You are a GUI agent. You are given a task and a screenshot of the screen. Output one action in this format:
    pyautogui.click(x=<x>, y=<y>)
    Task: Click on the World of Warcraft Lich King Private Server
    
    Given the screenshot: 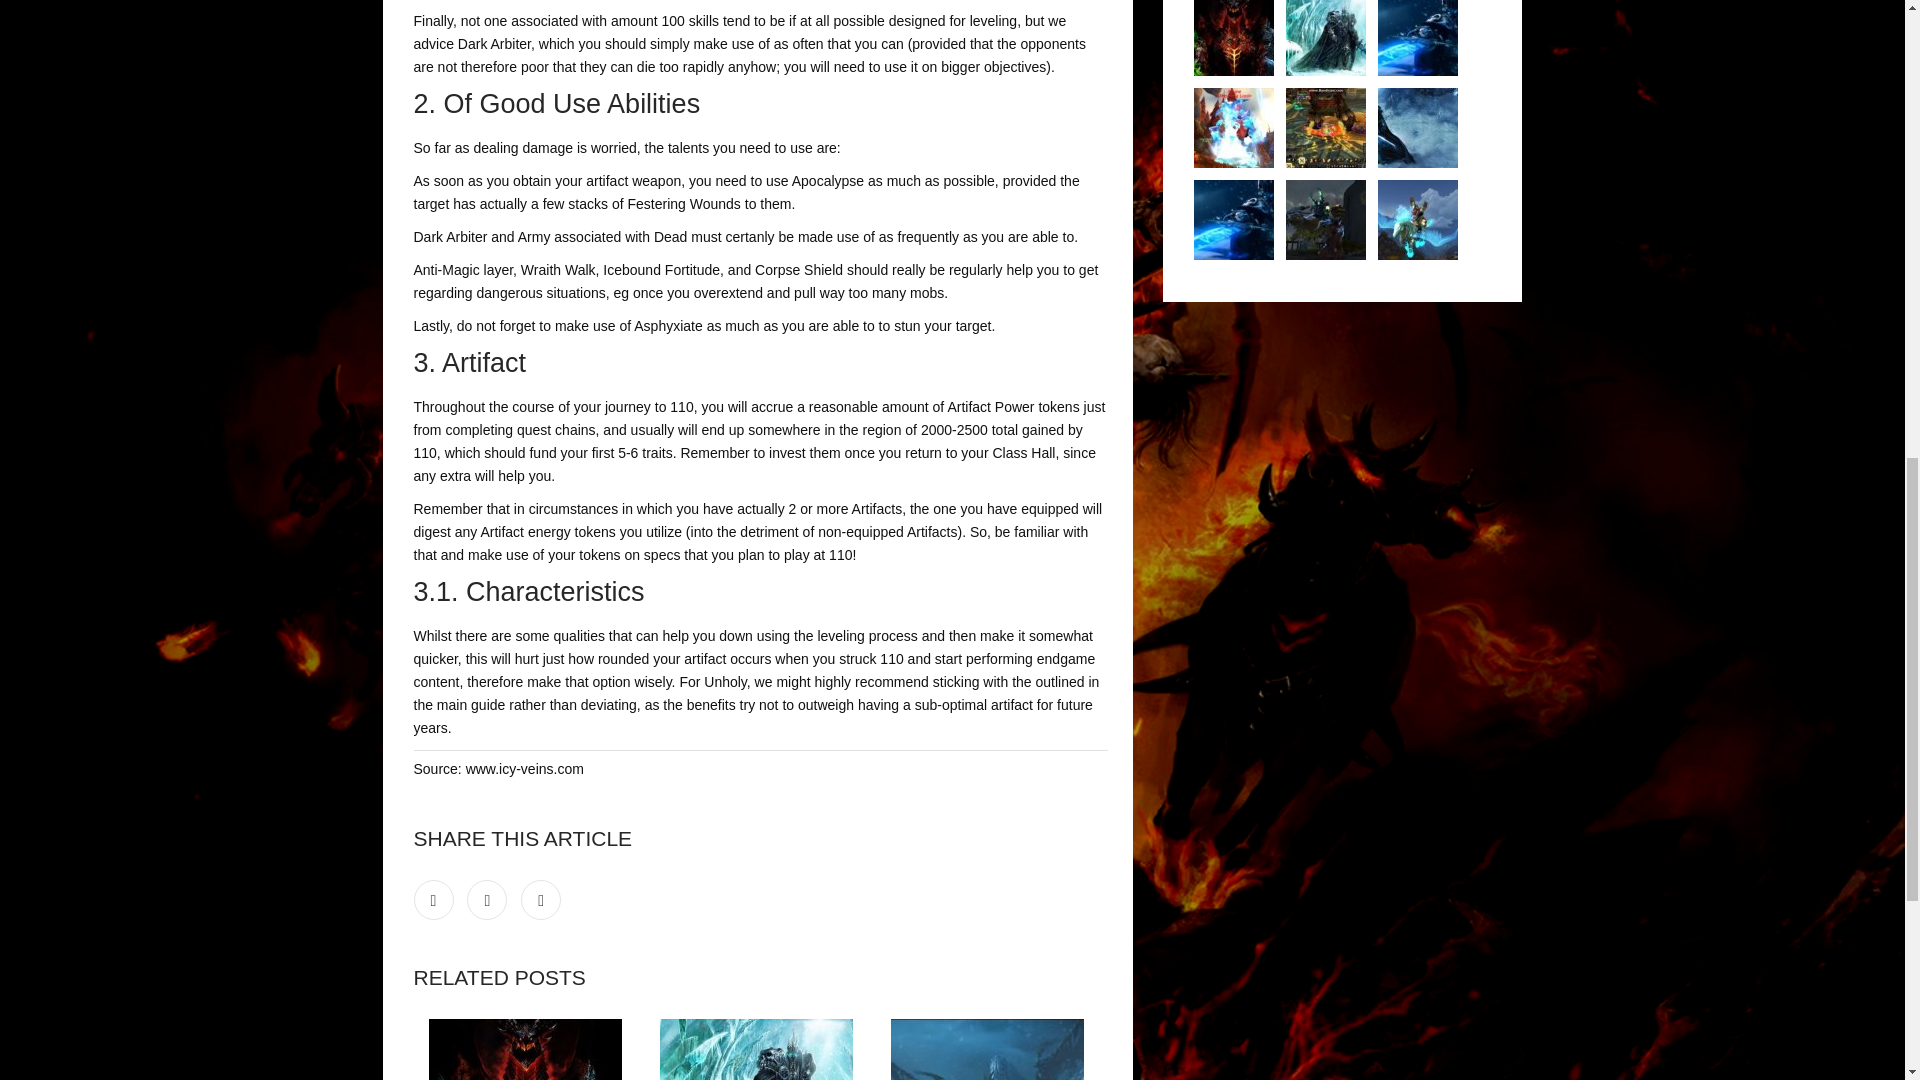 What is the action you would take?
    pyautogui.click(x=1234, y=128)
    